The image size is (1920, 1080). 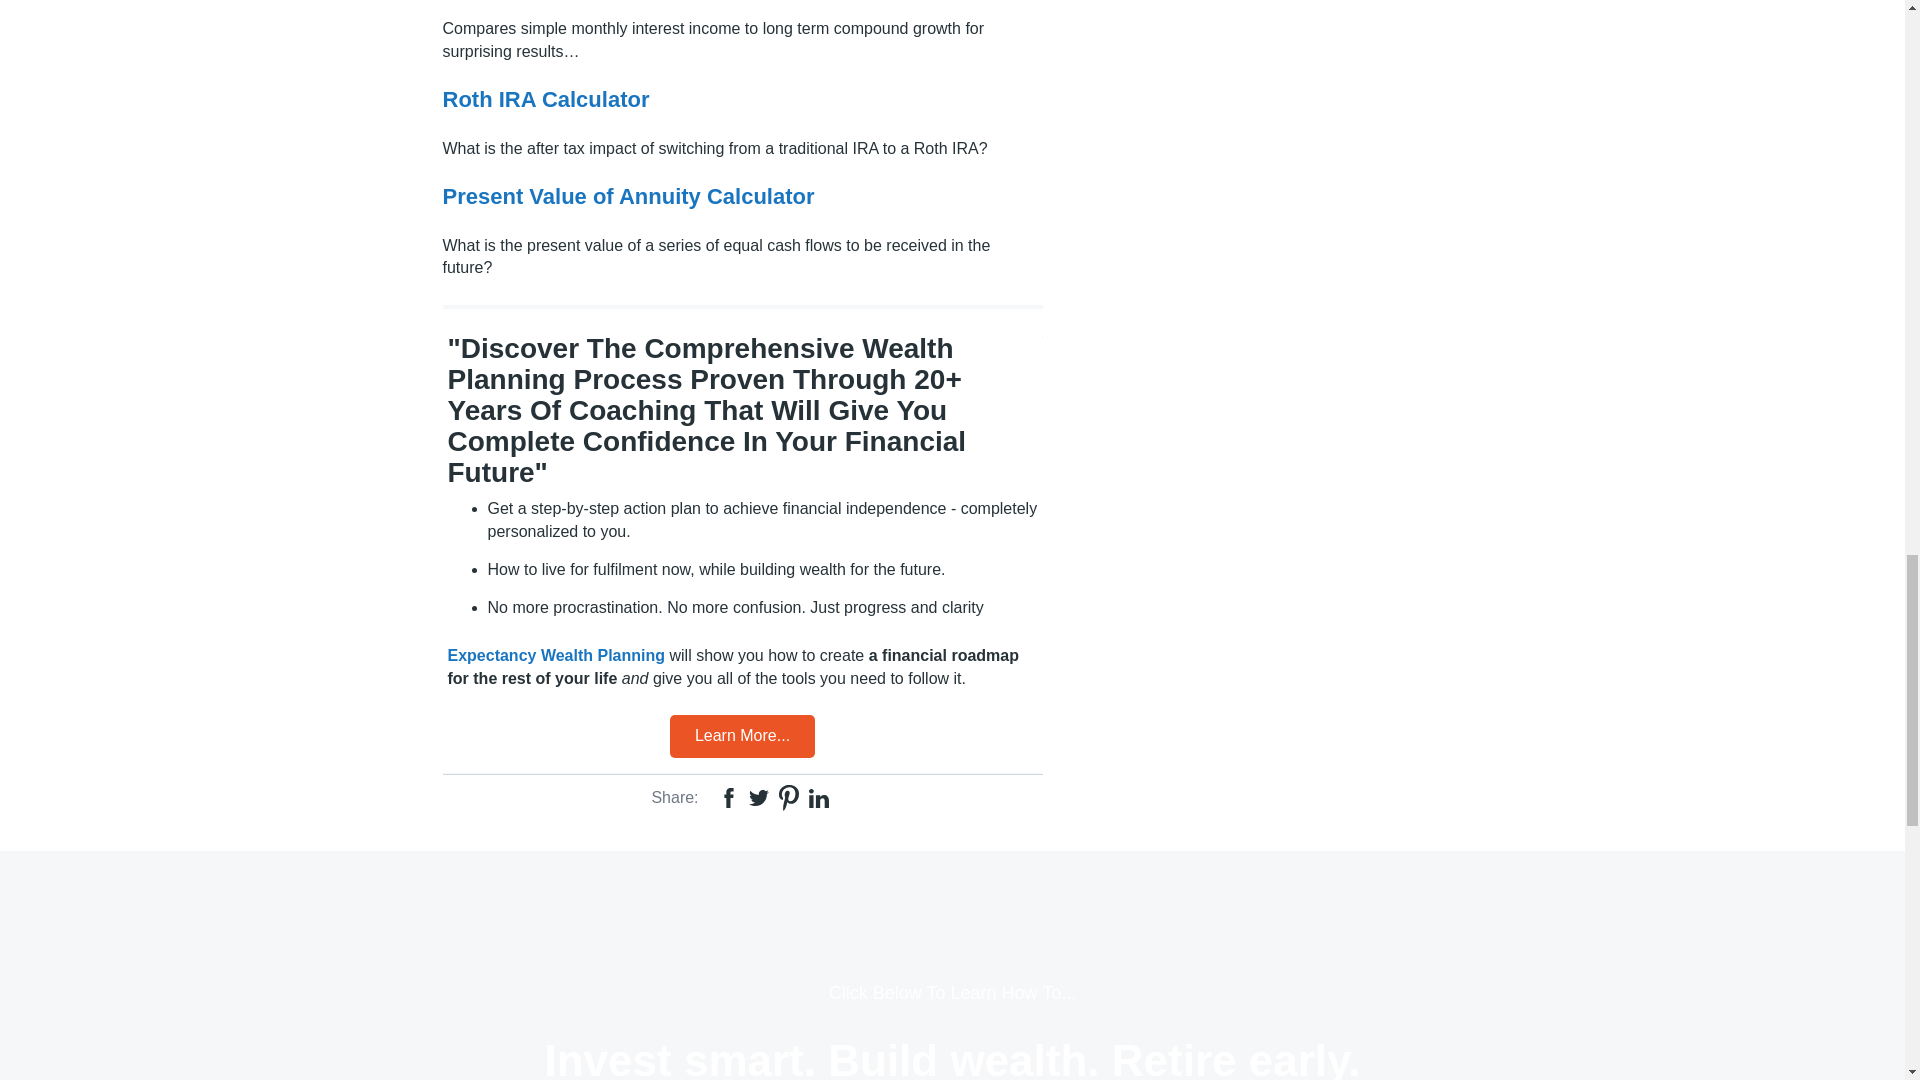 What do you see at coordinates (742, 736) in the screenshot?
I see `Learn More...` at bounding box center [742, 736].